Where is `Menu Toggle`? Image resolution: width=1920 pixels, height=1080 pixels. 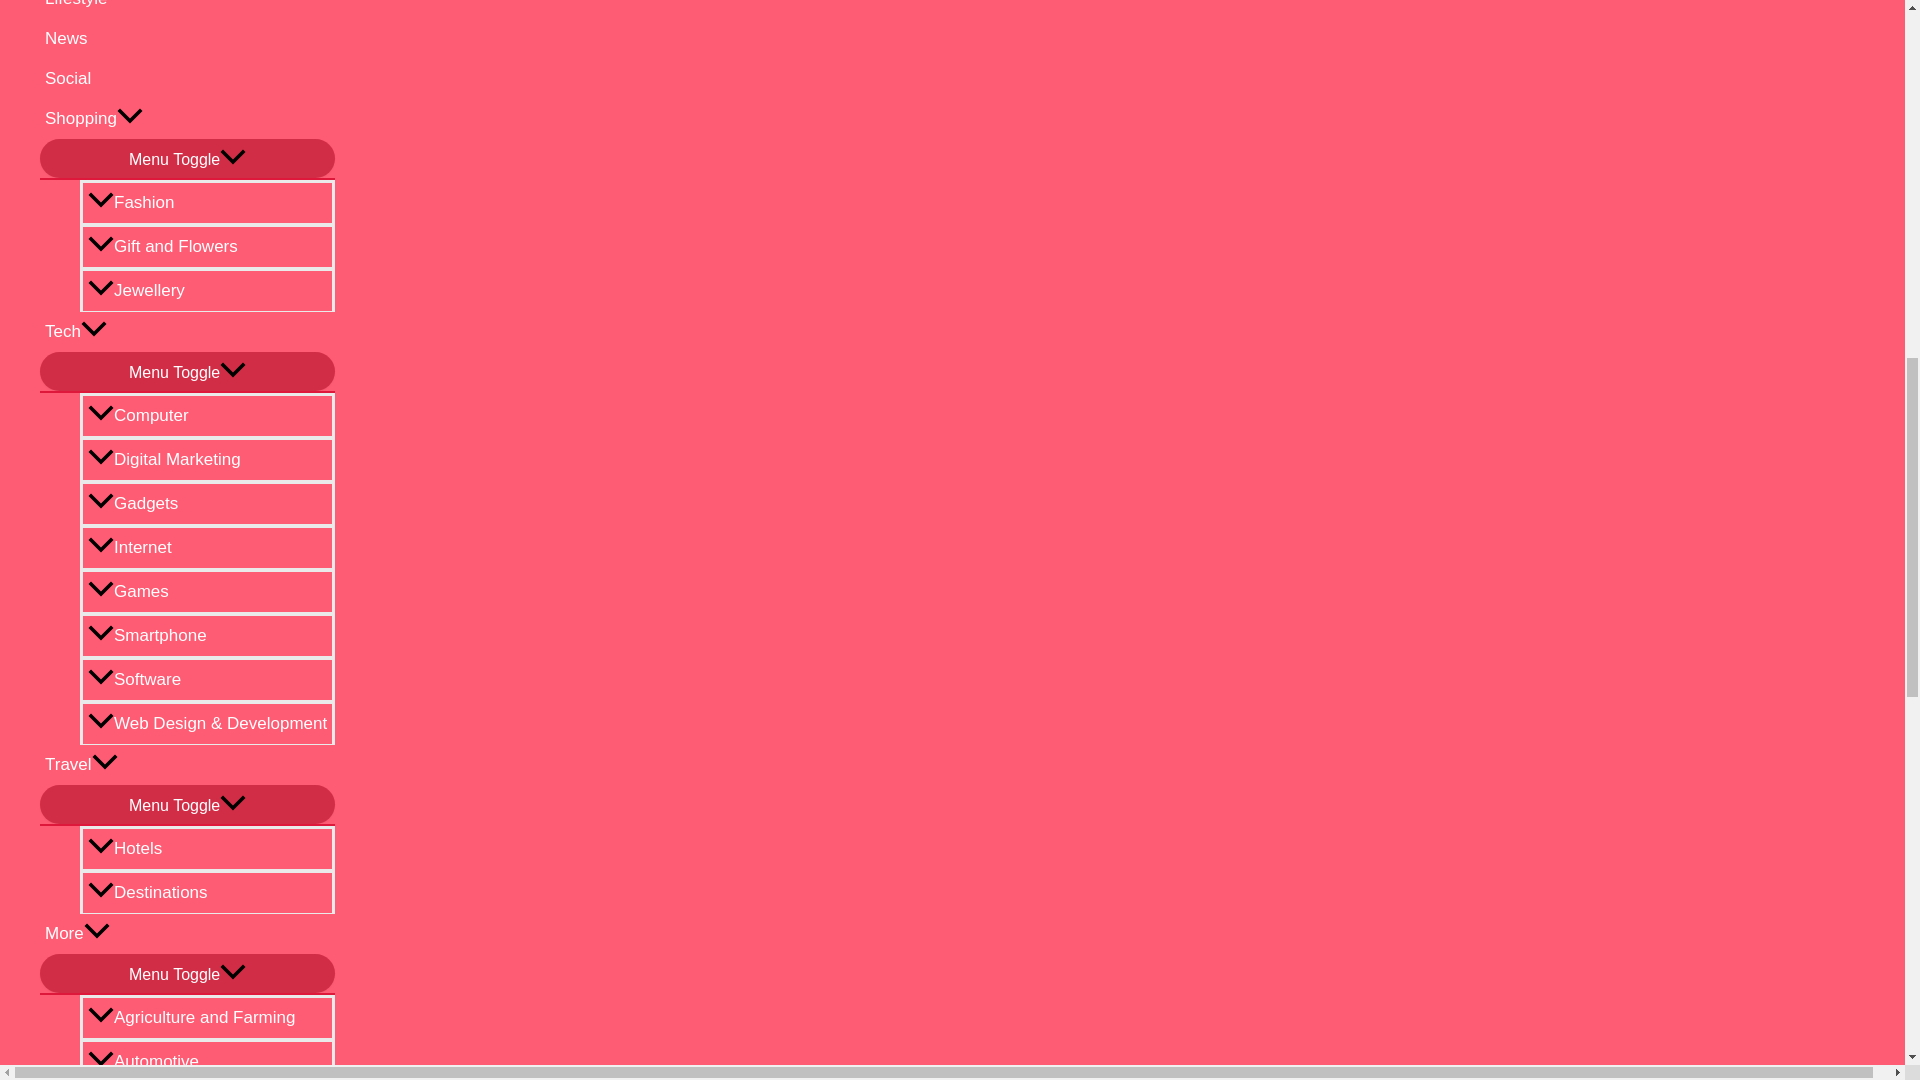
Menu Toggle is located at coordinates (187, 158).